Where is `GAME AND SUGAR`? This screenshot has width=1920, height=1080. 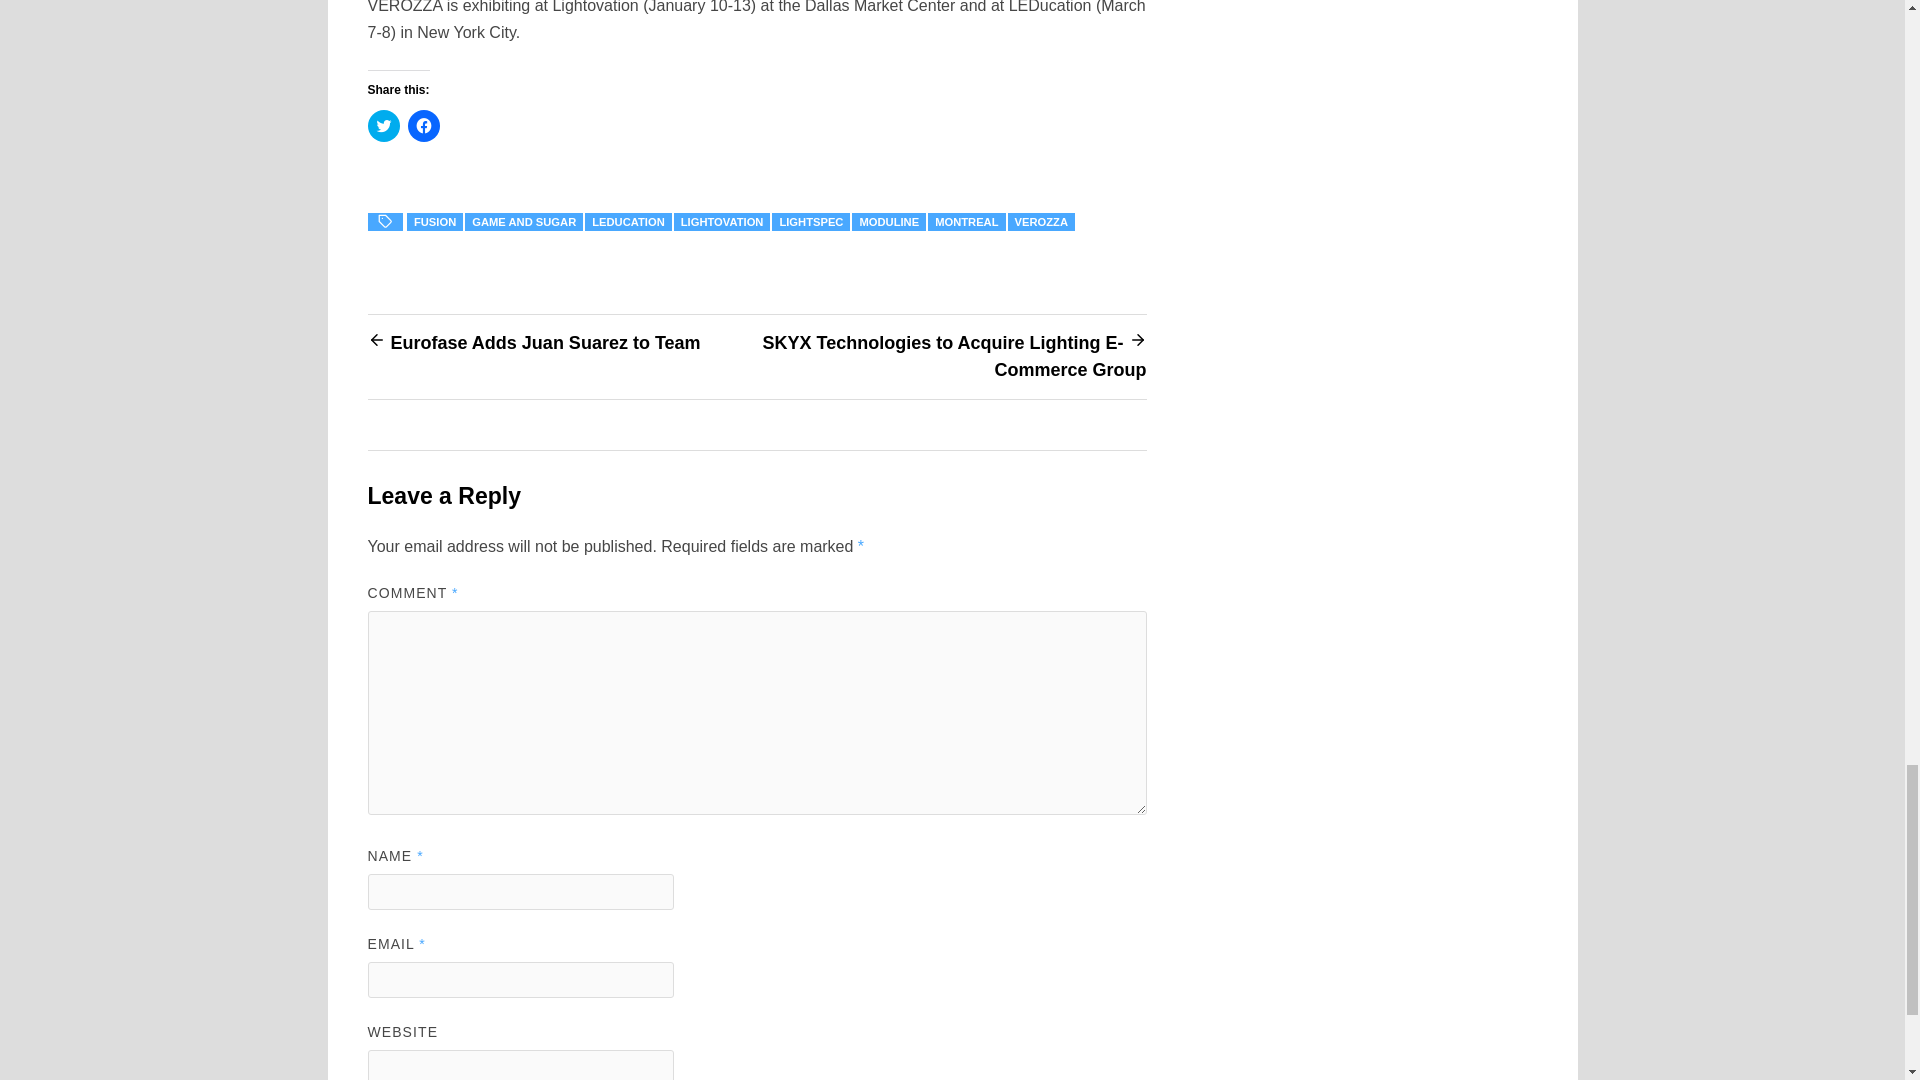 GAME AND SUGAR is located at coordinates (524, 222).